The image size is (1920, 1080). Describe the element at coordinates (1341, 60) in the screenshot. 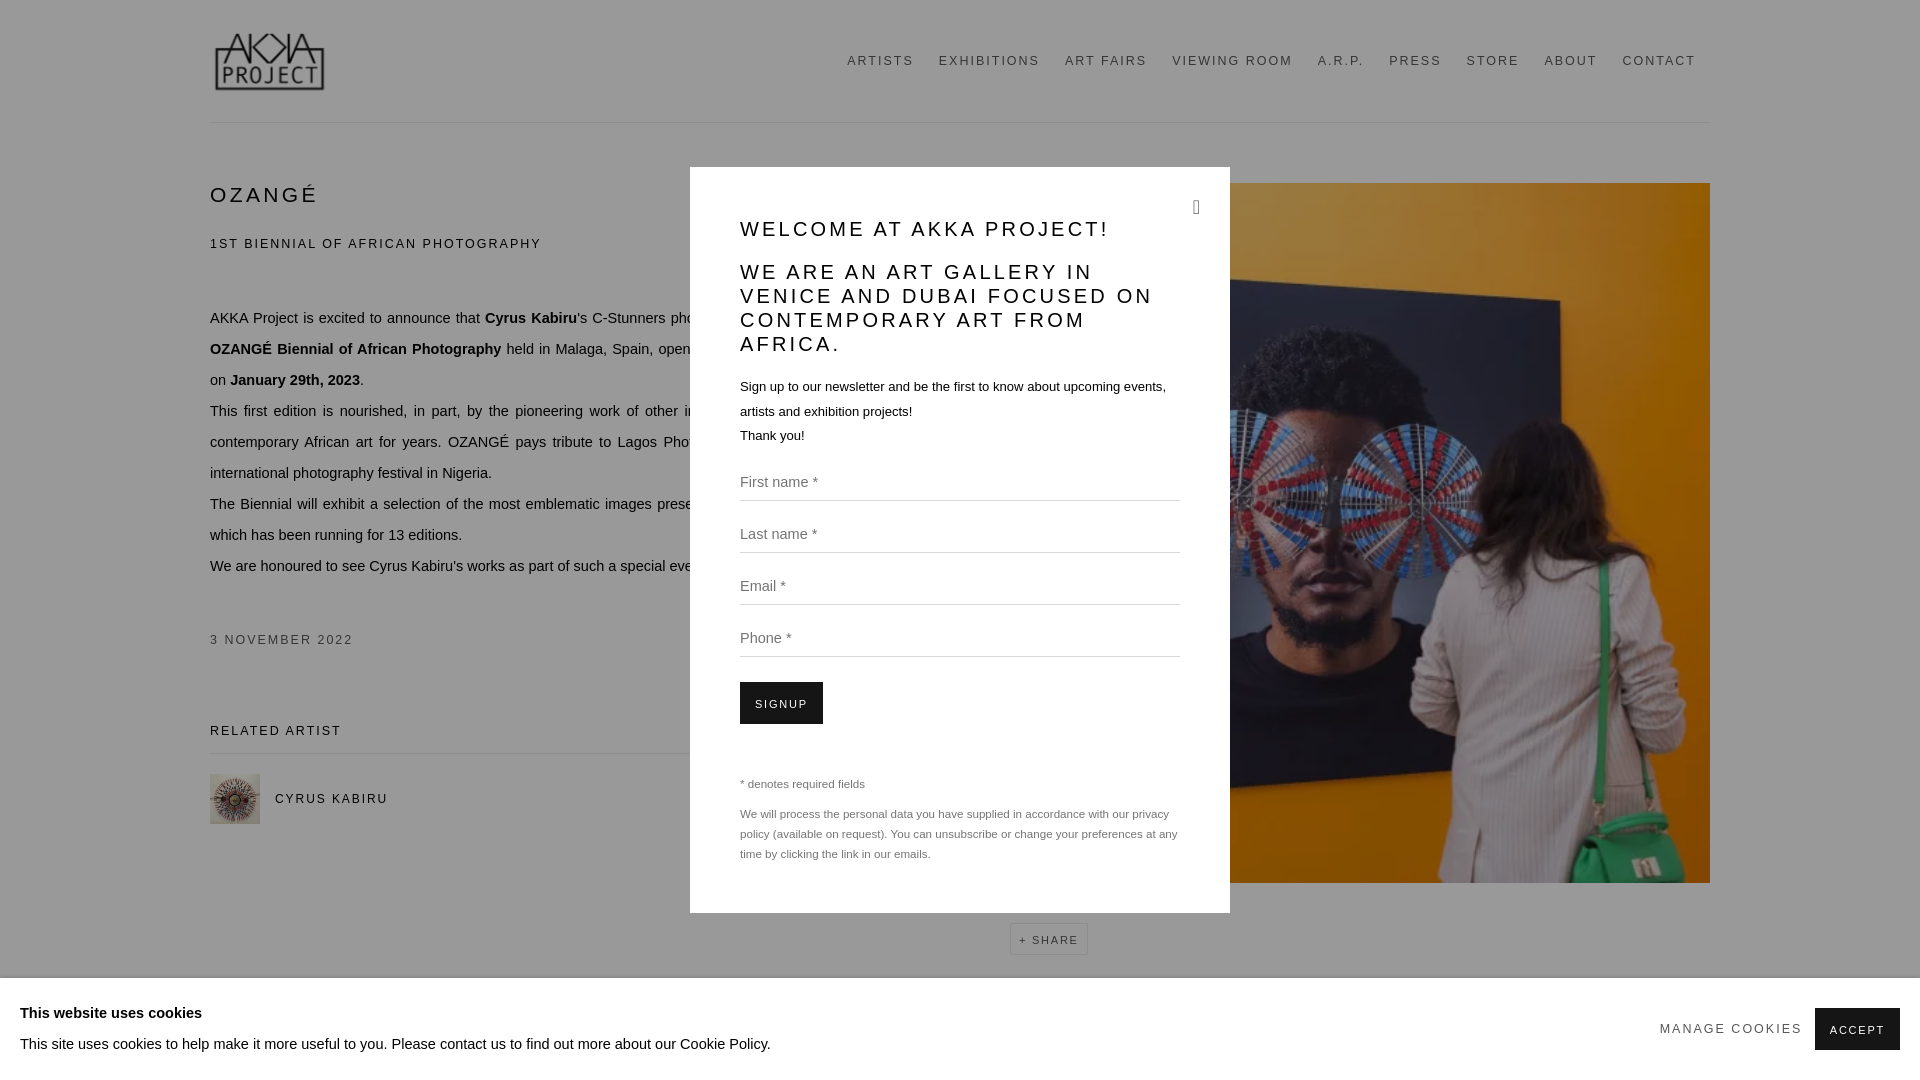

I see `A.R.P.` at that location.